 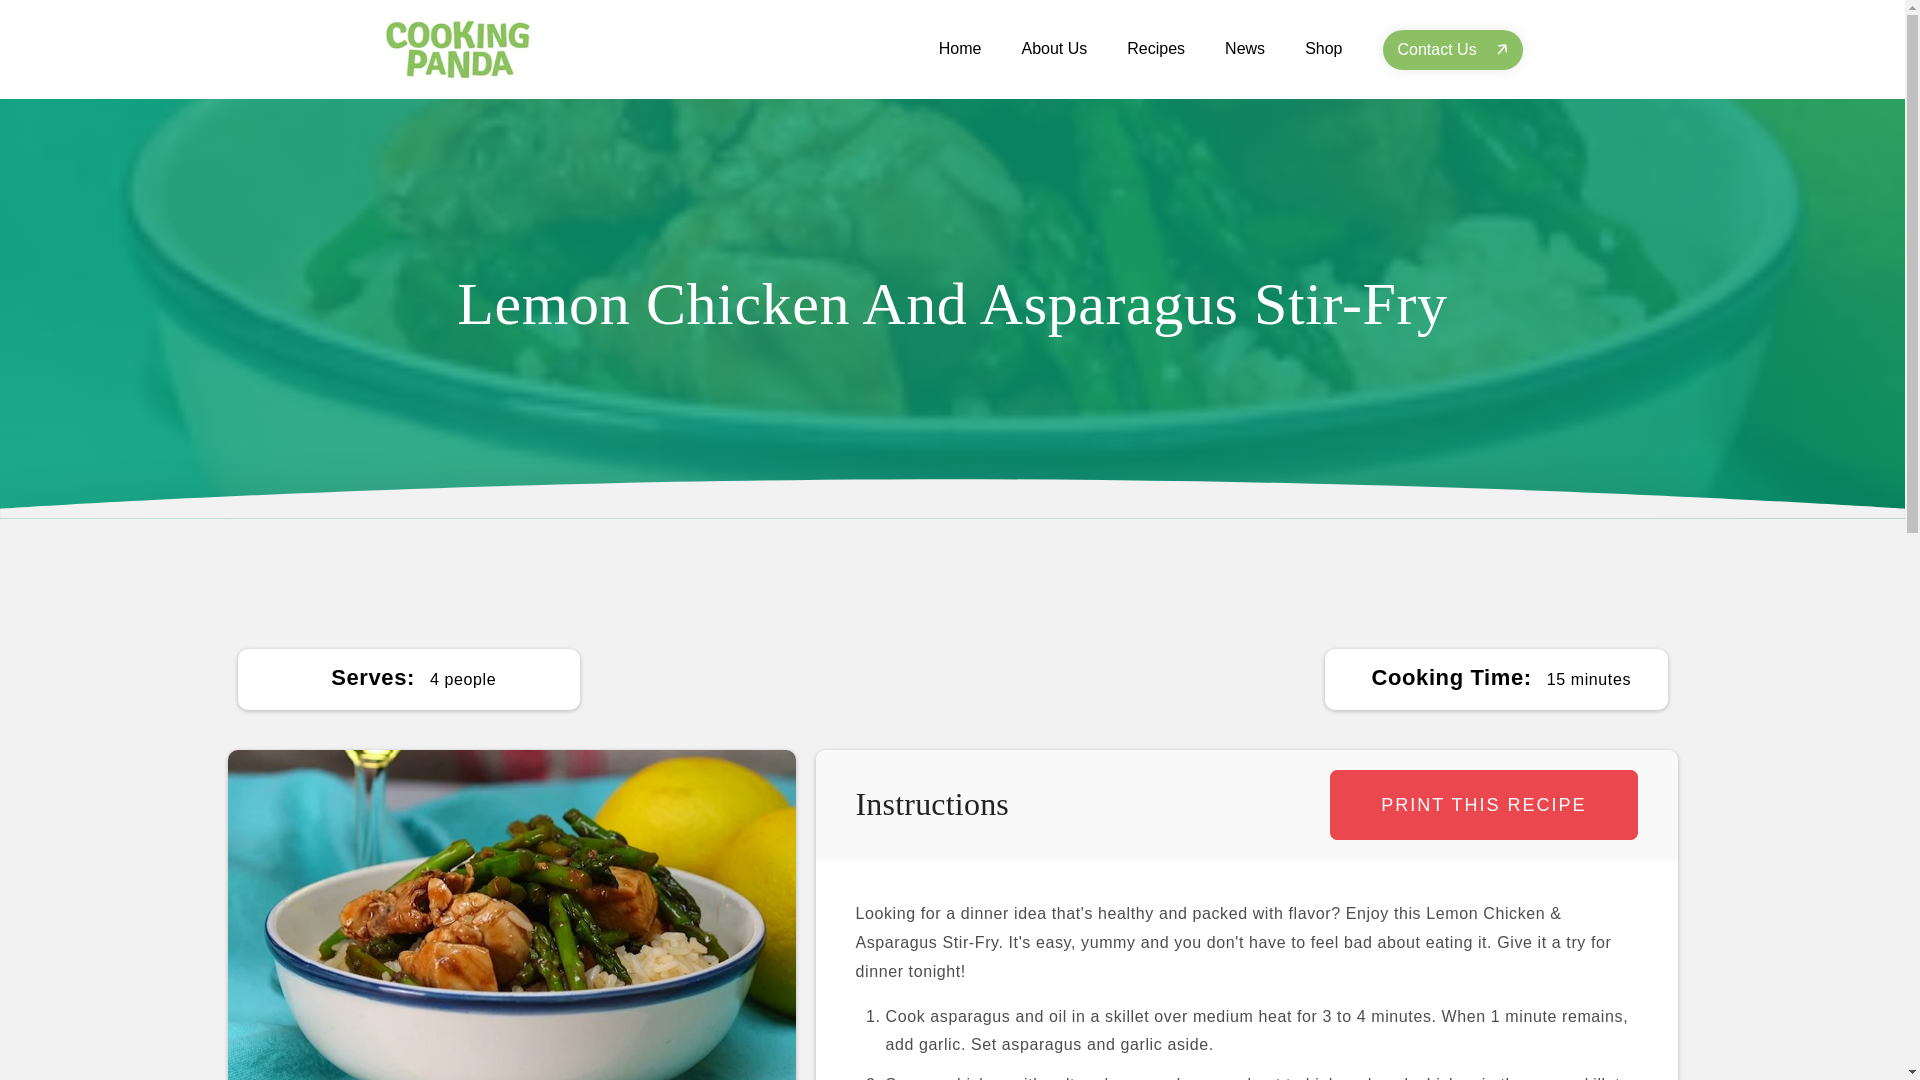 What do you see at coordinates (1484, 805) in the screenshot?
I see `PRINT THIS RECIPE` at bounding box center [1484, 805].